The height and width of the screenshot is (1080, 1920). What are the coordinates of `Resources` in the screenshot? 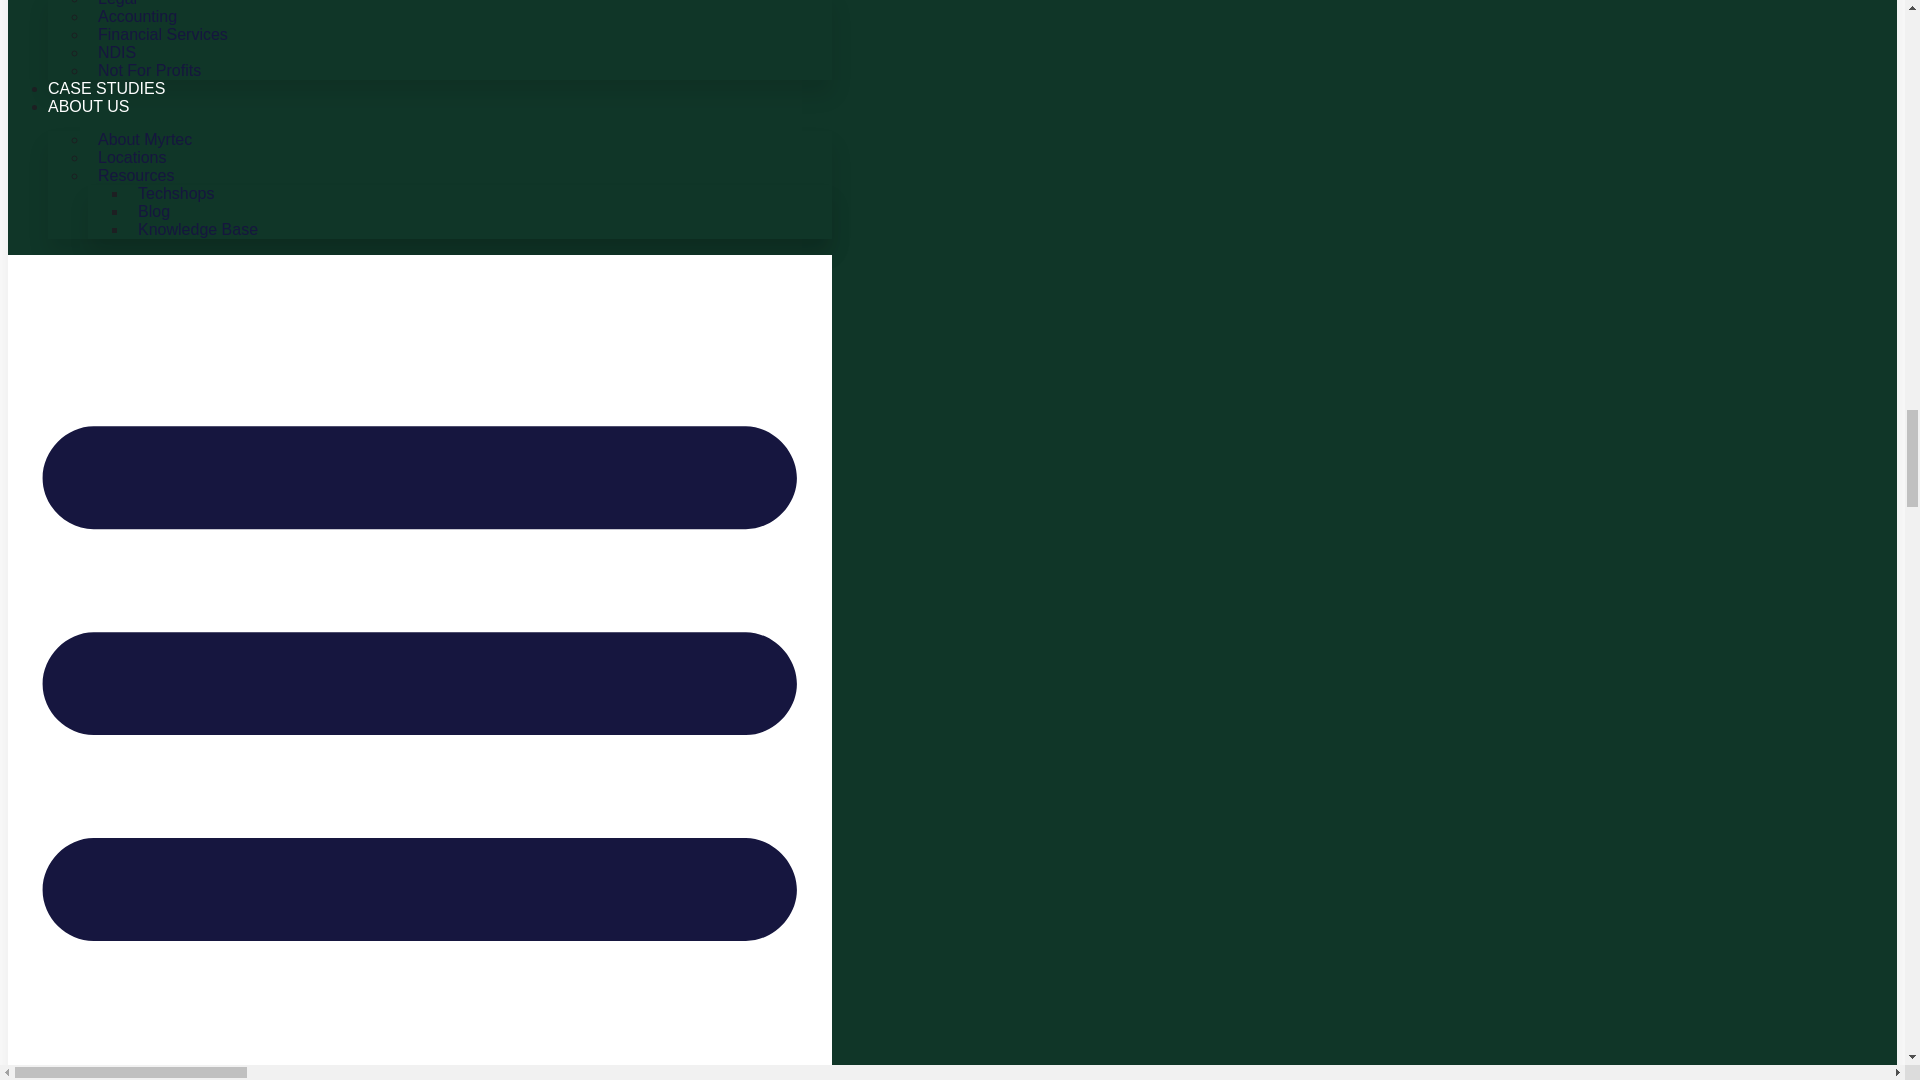 It's located at (136, 175).